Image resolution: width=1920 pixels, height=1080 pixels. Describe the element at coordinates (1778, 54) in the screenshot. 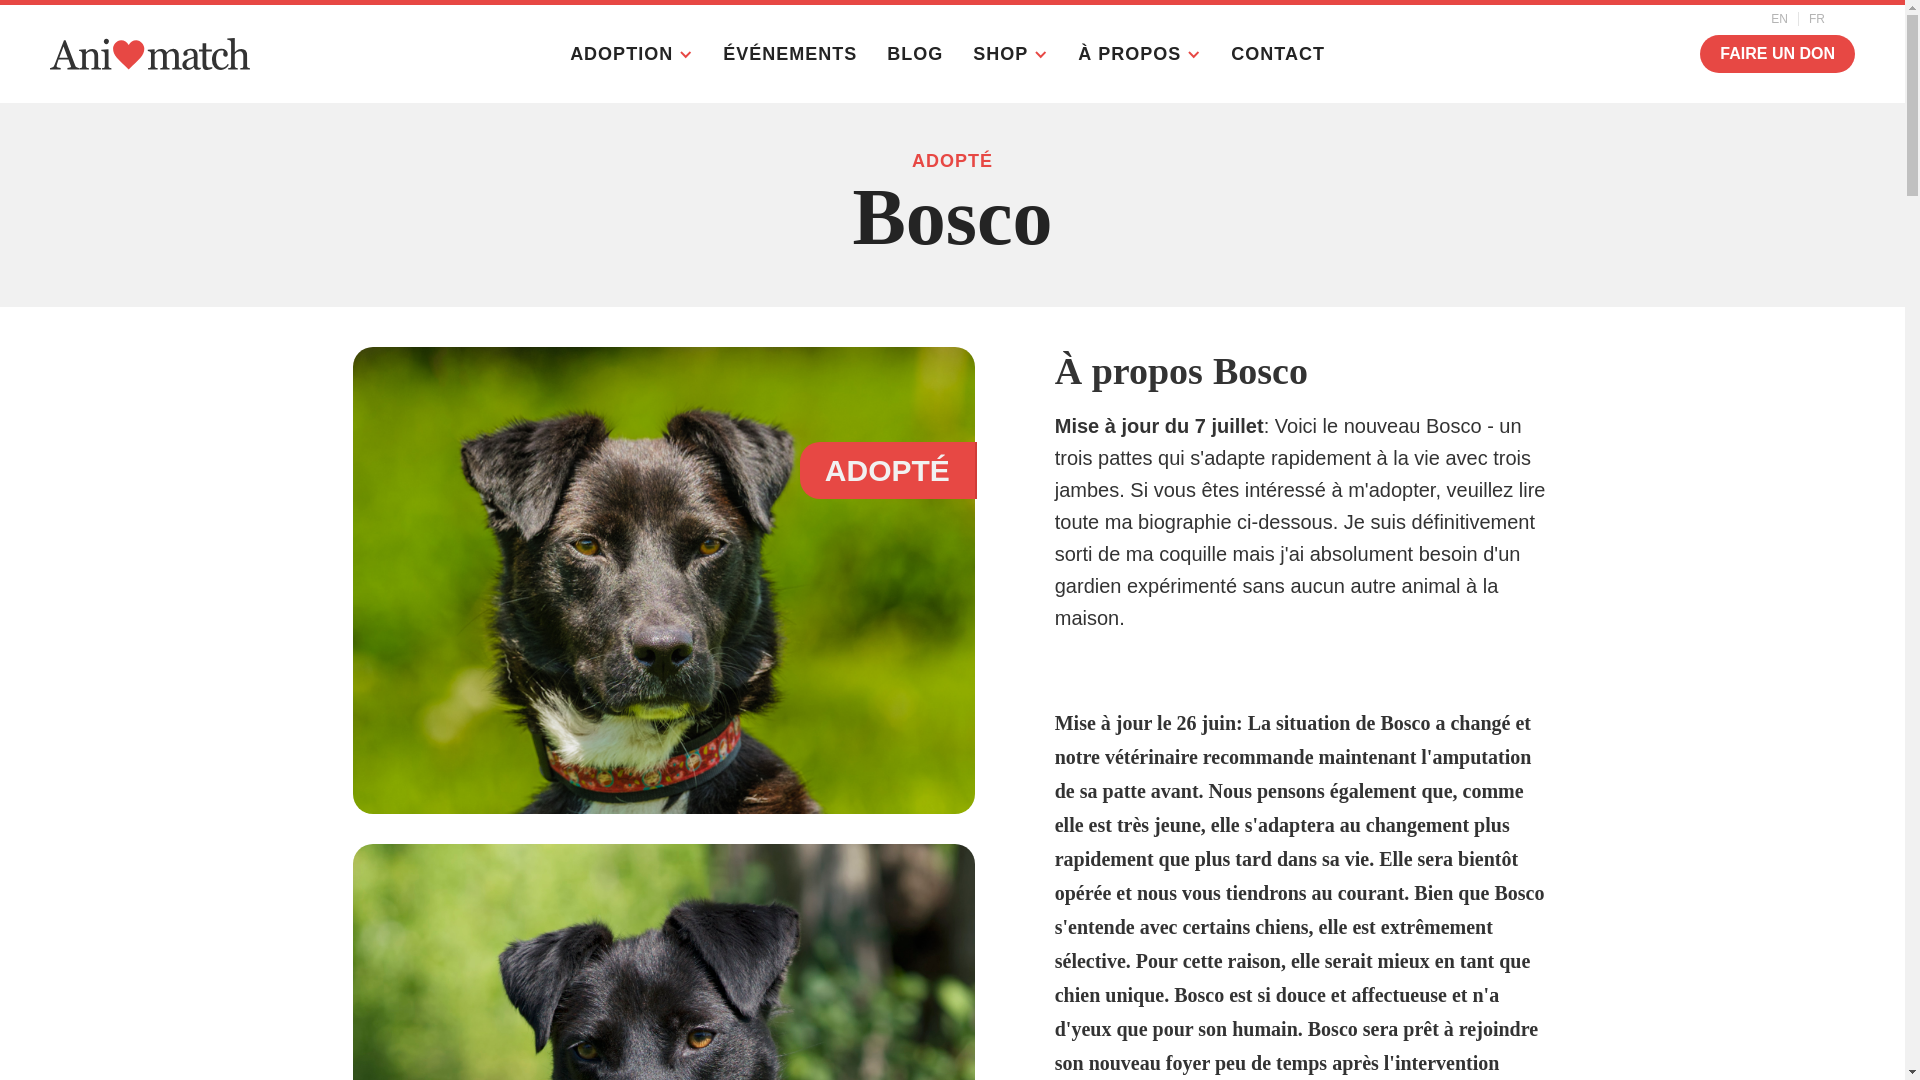

I see `FAIRE UN DON` at that location.